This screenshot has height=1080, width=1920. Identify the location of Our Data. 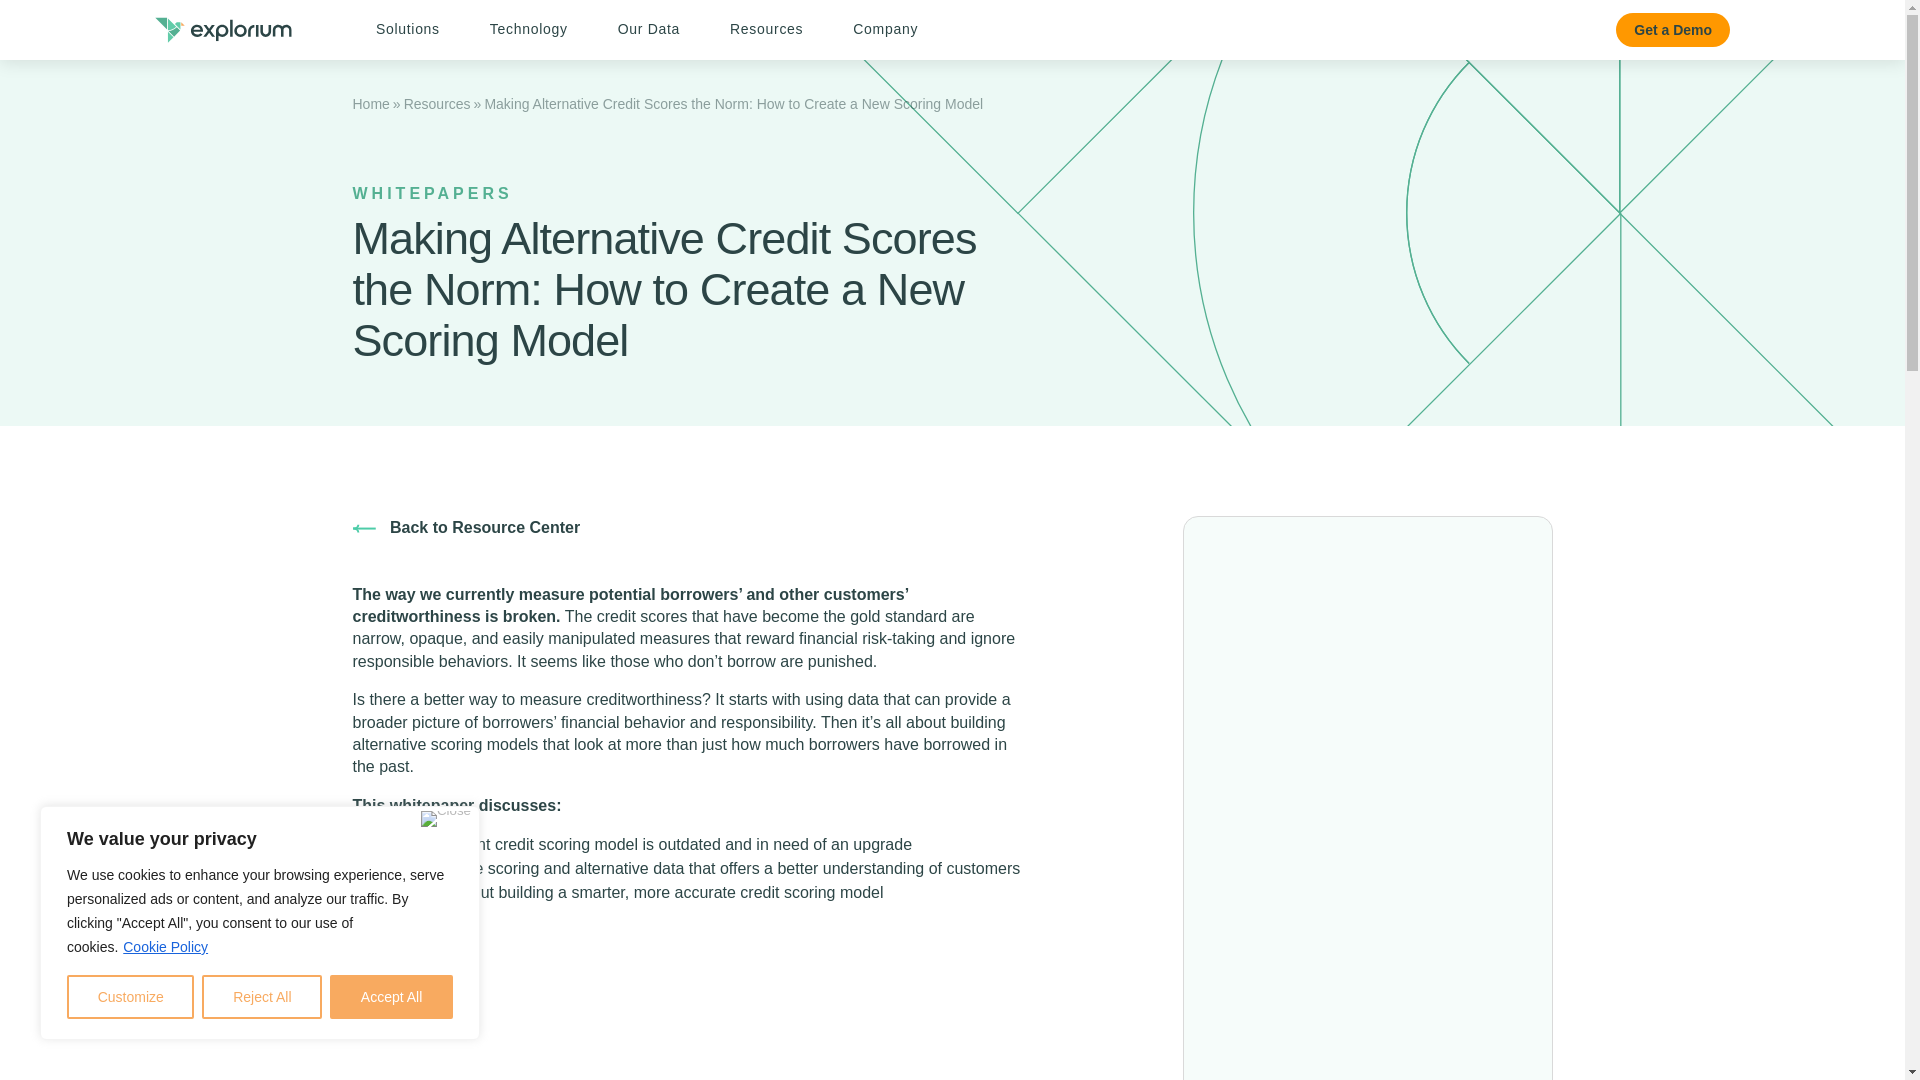
(648, 29).